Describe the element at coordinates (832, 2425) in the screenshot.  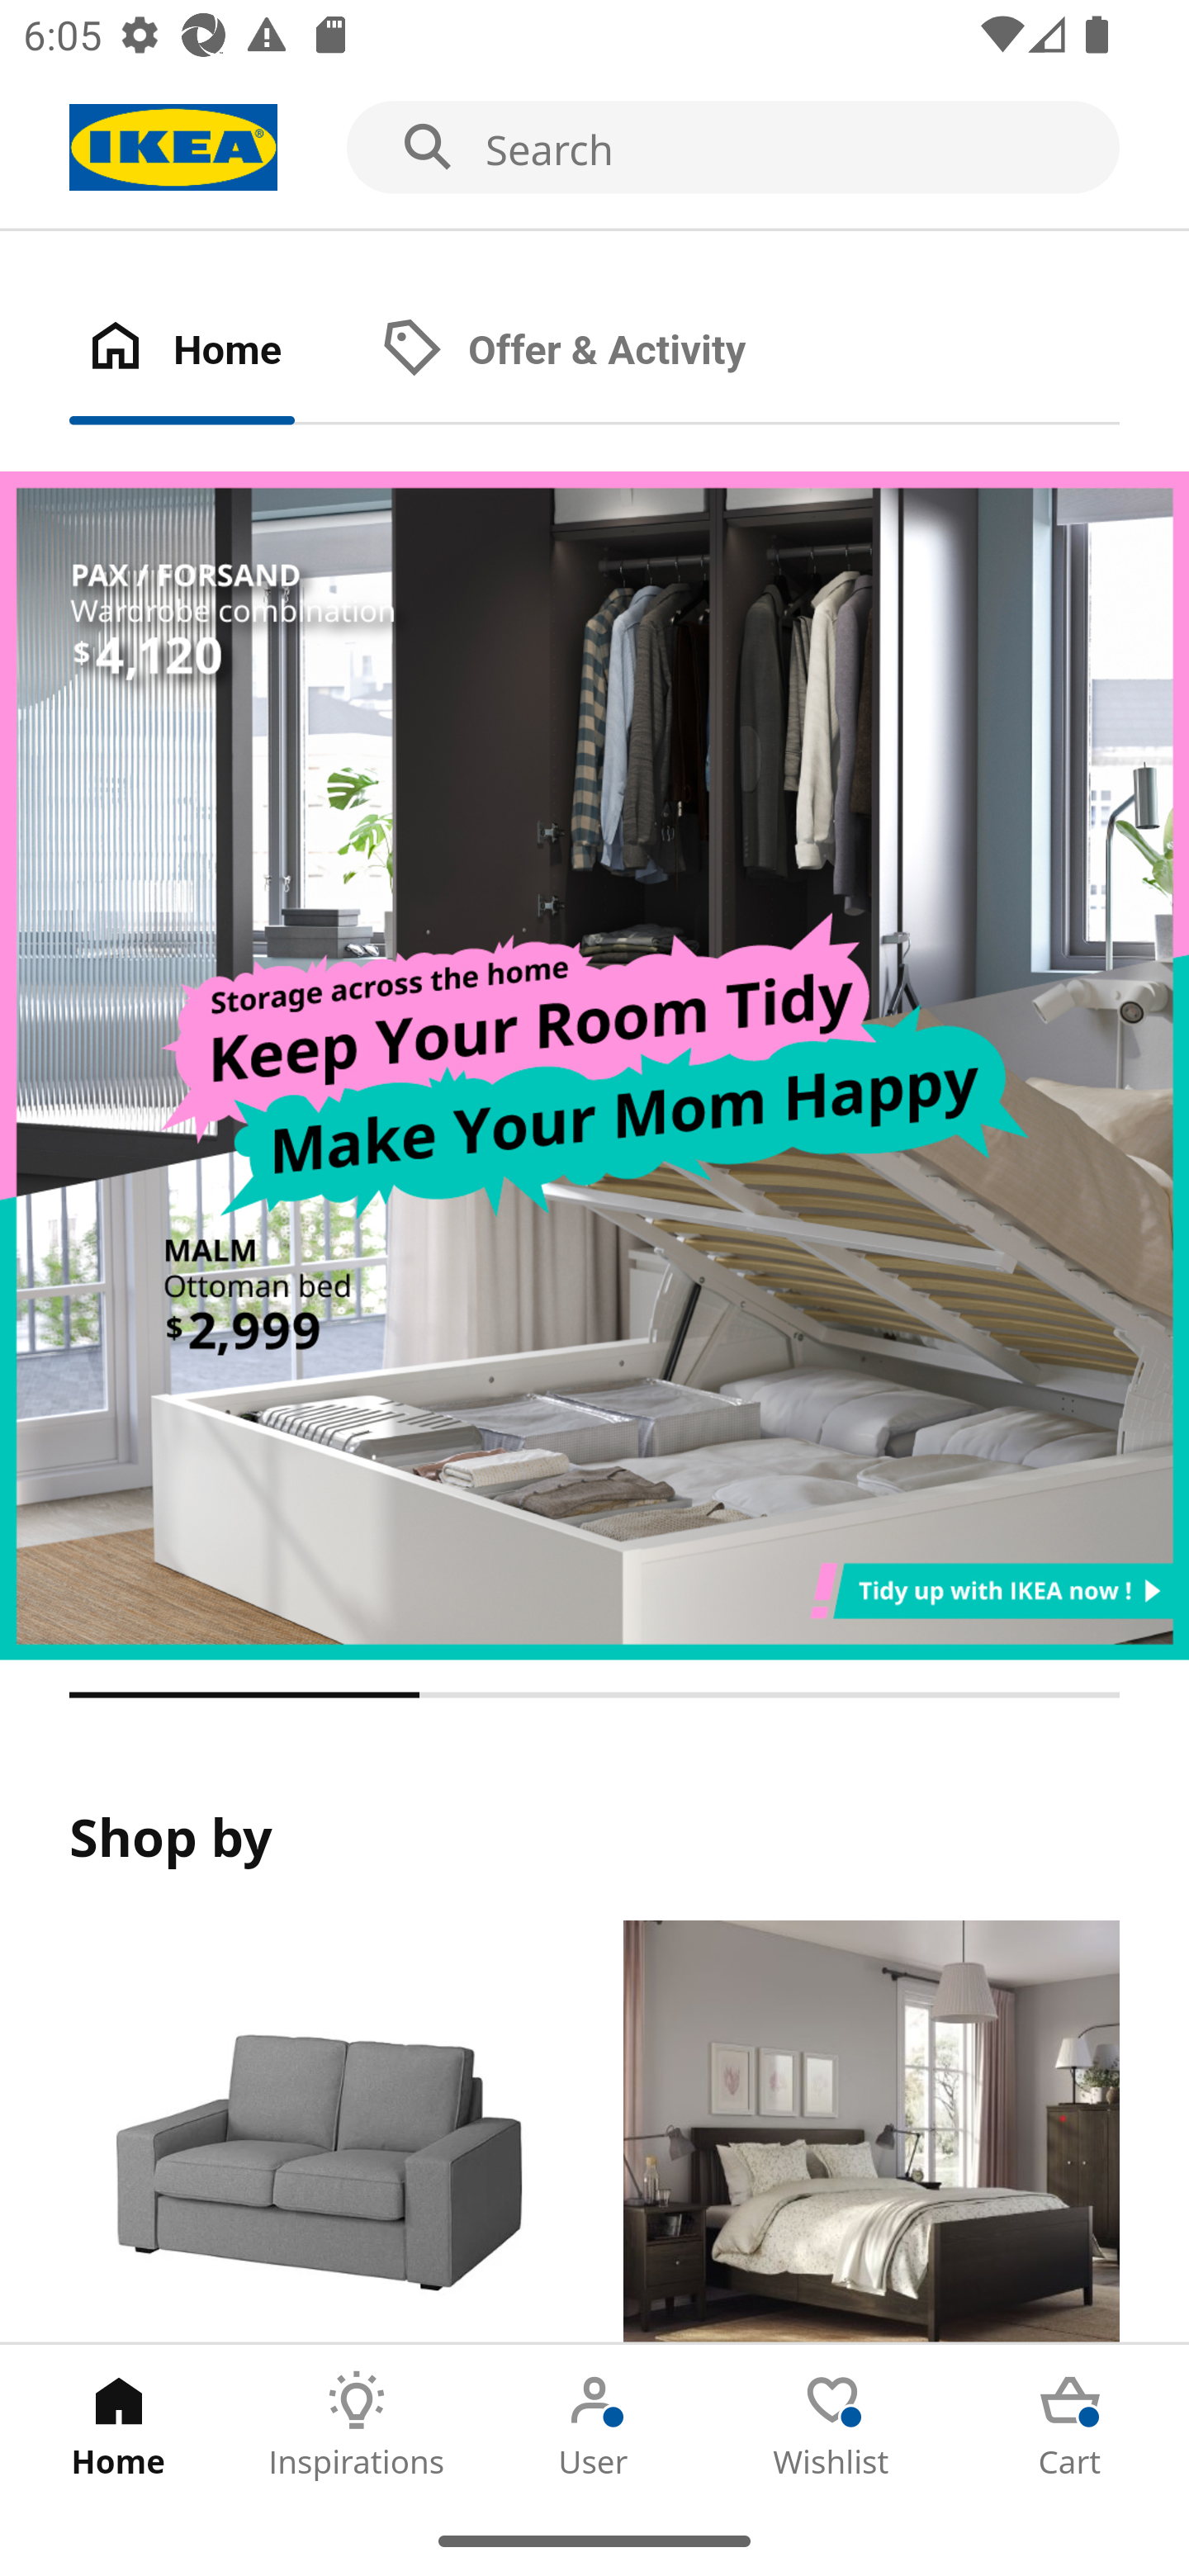
I see `Wishlist
Tab 4 of 5` at that location.